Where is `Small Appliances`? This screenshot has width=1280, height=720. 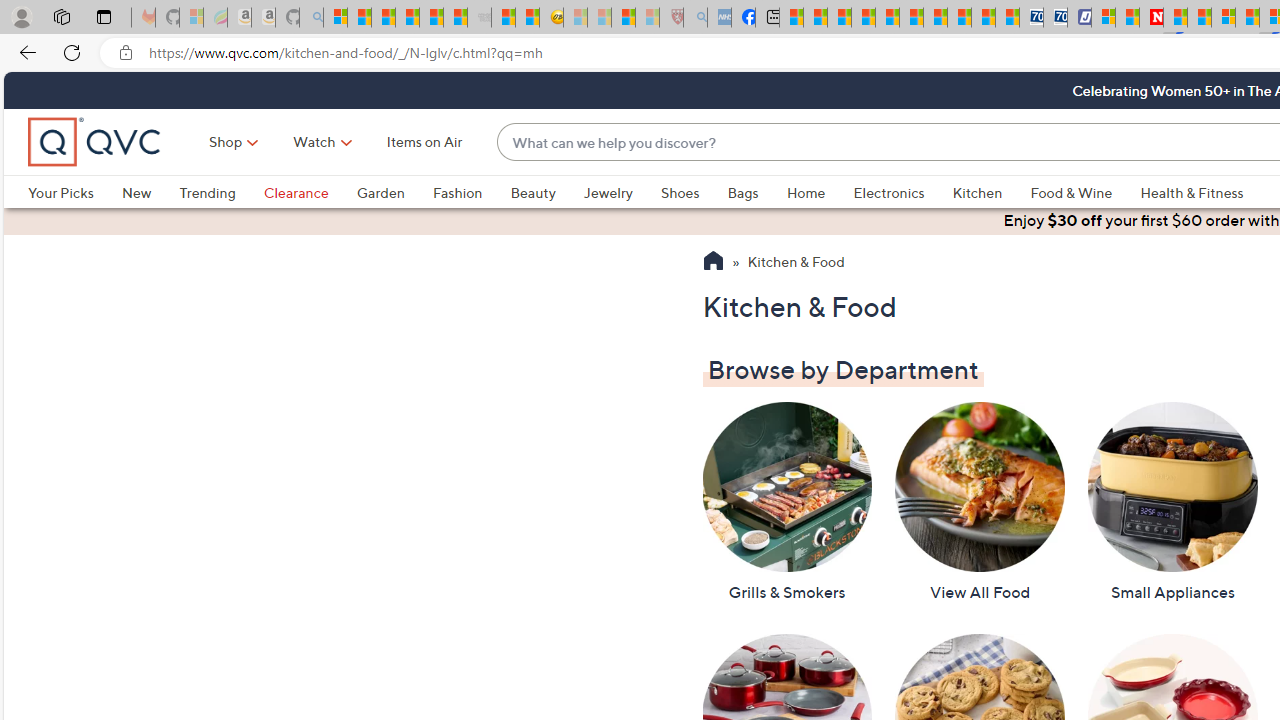 Small Appliances is located at coordinates (1173, 502).